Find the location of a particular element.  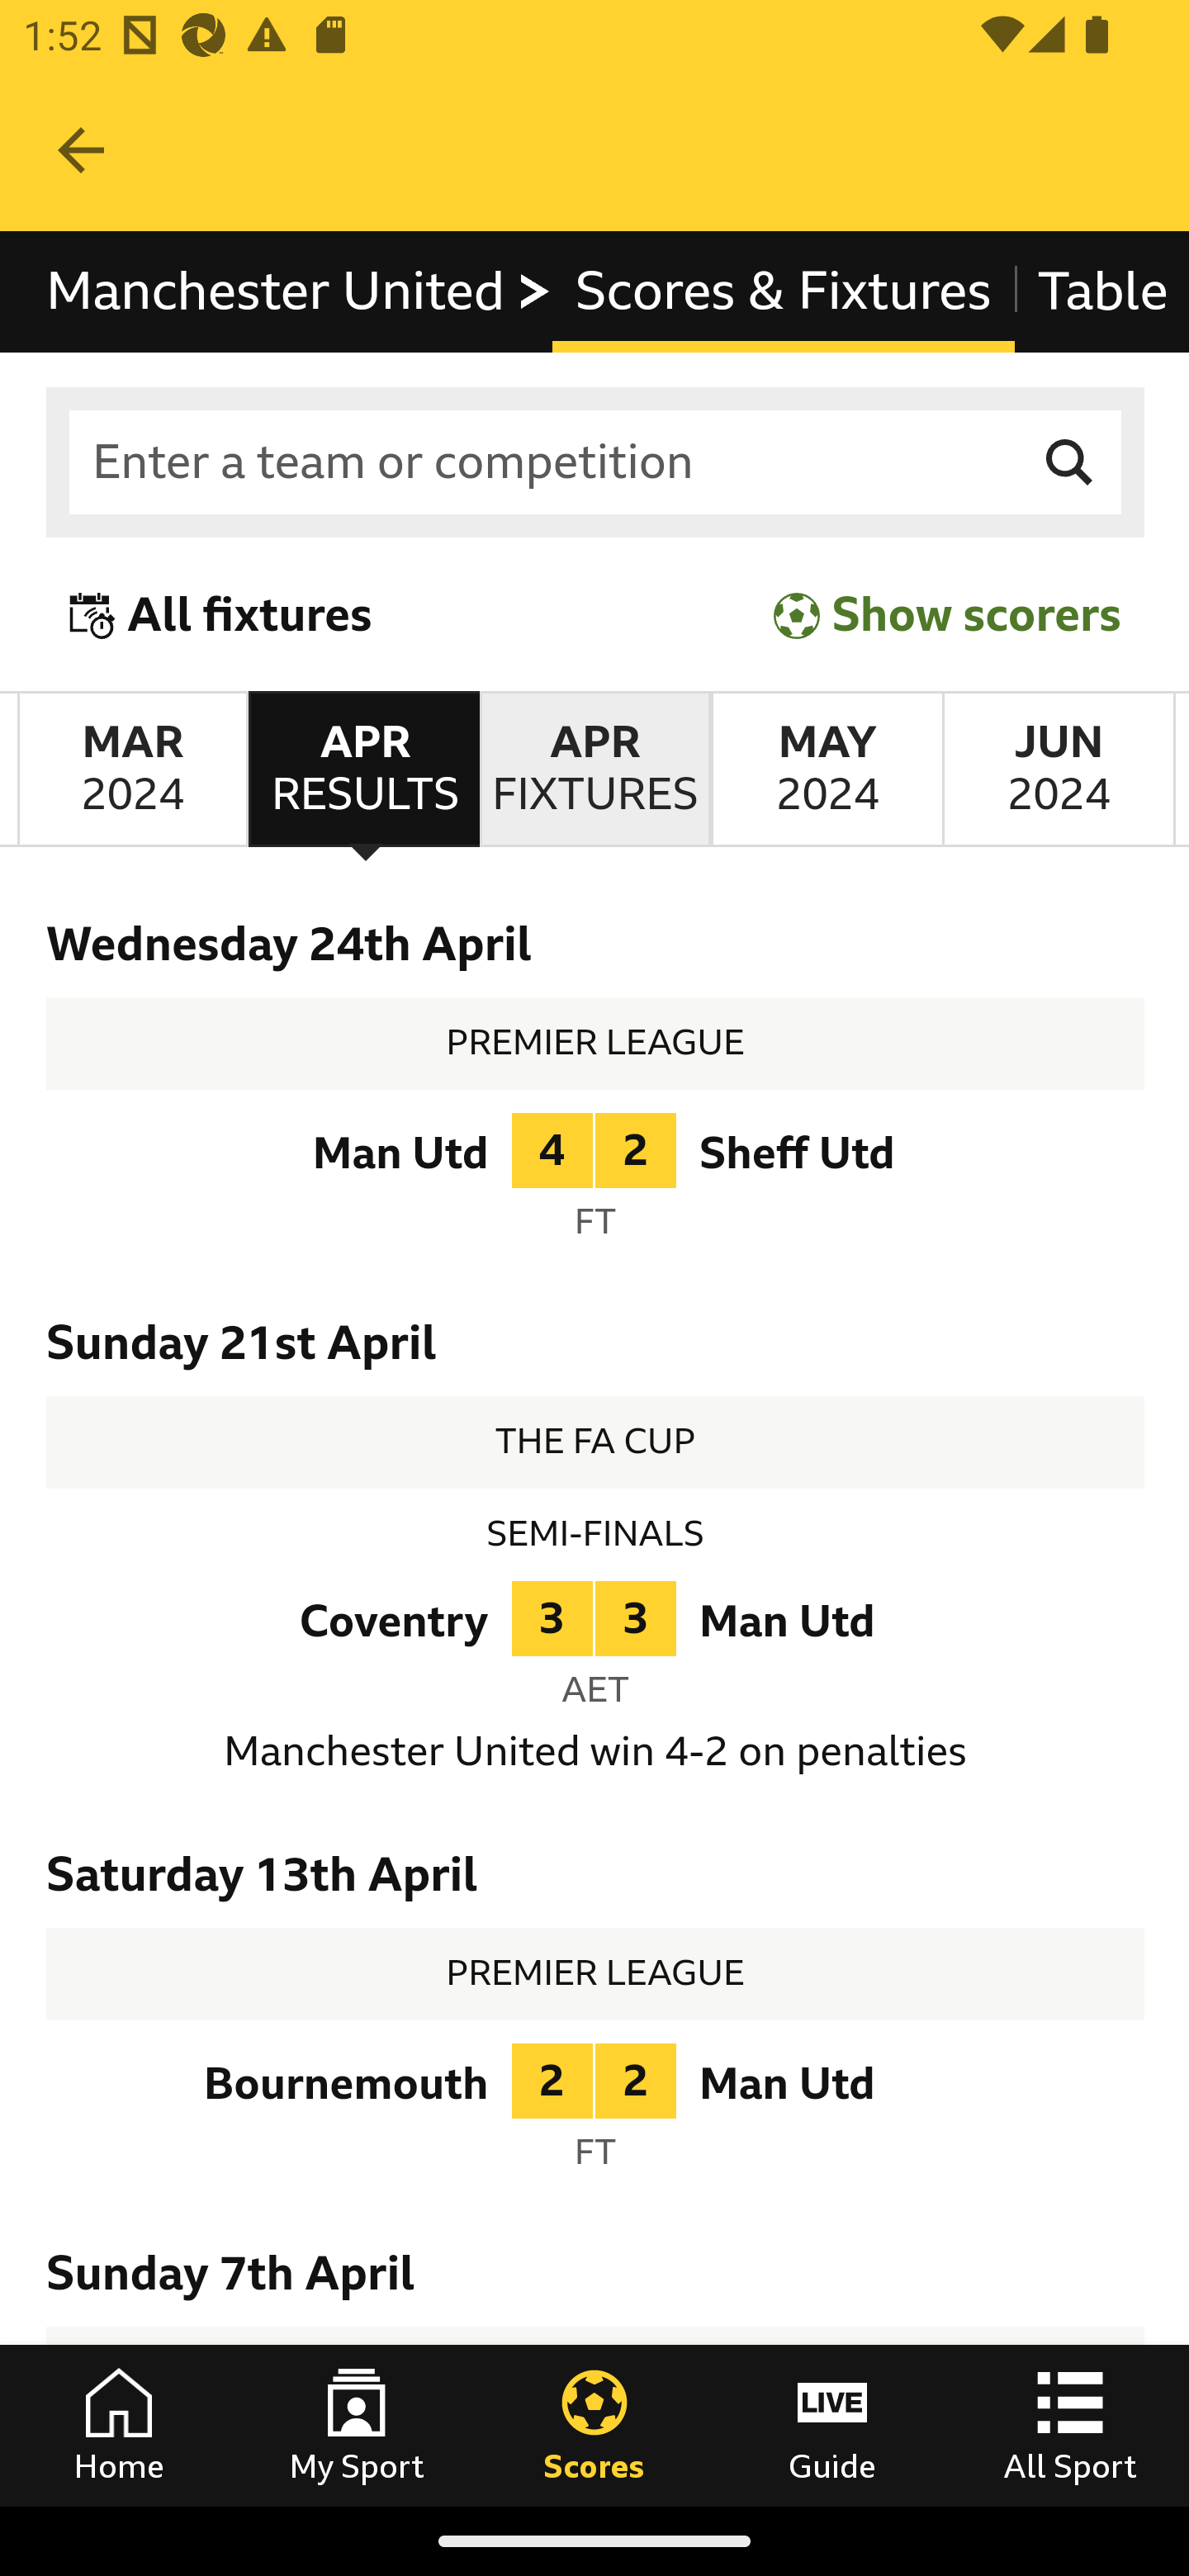

All Sport is located at coordinates (1070, 2425).